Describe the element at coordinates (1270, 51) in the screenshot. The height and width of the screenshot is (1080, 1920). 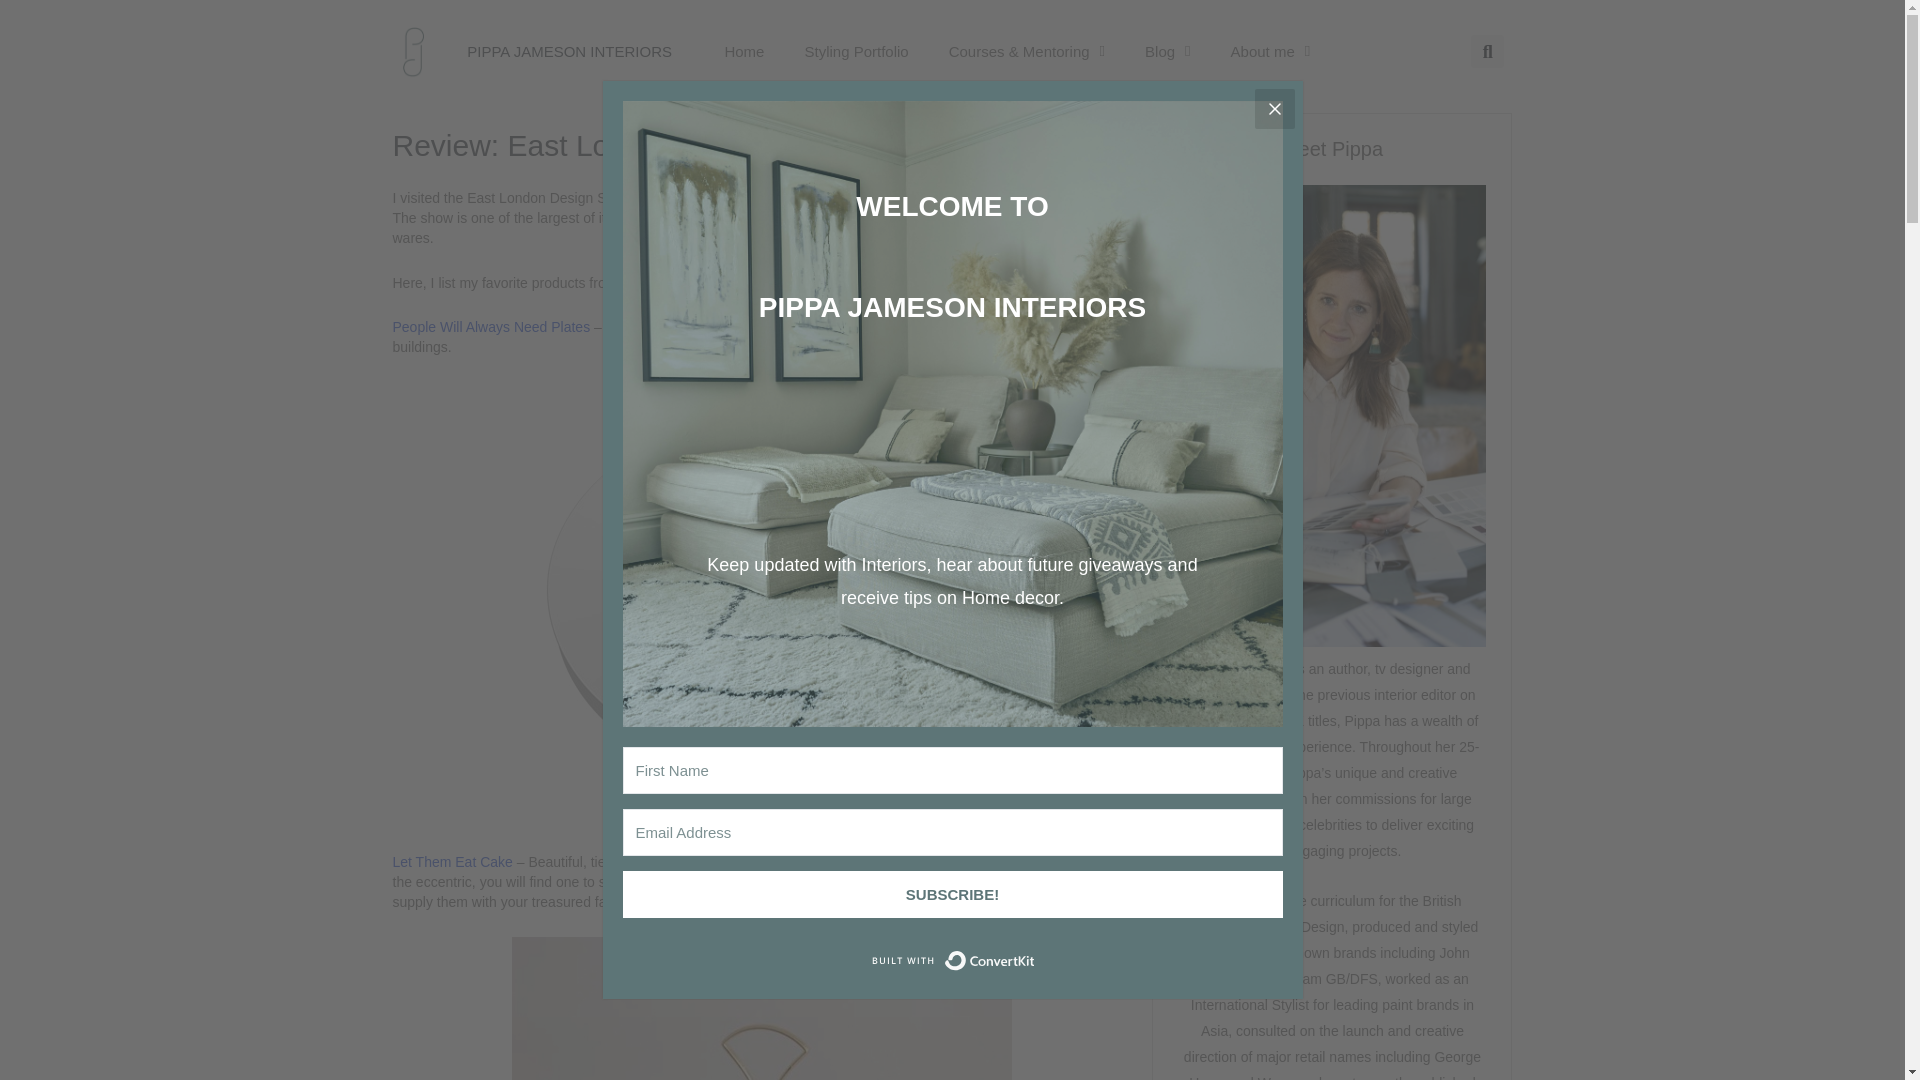
I see `About me` at that location.